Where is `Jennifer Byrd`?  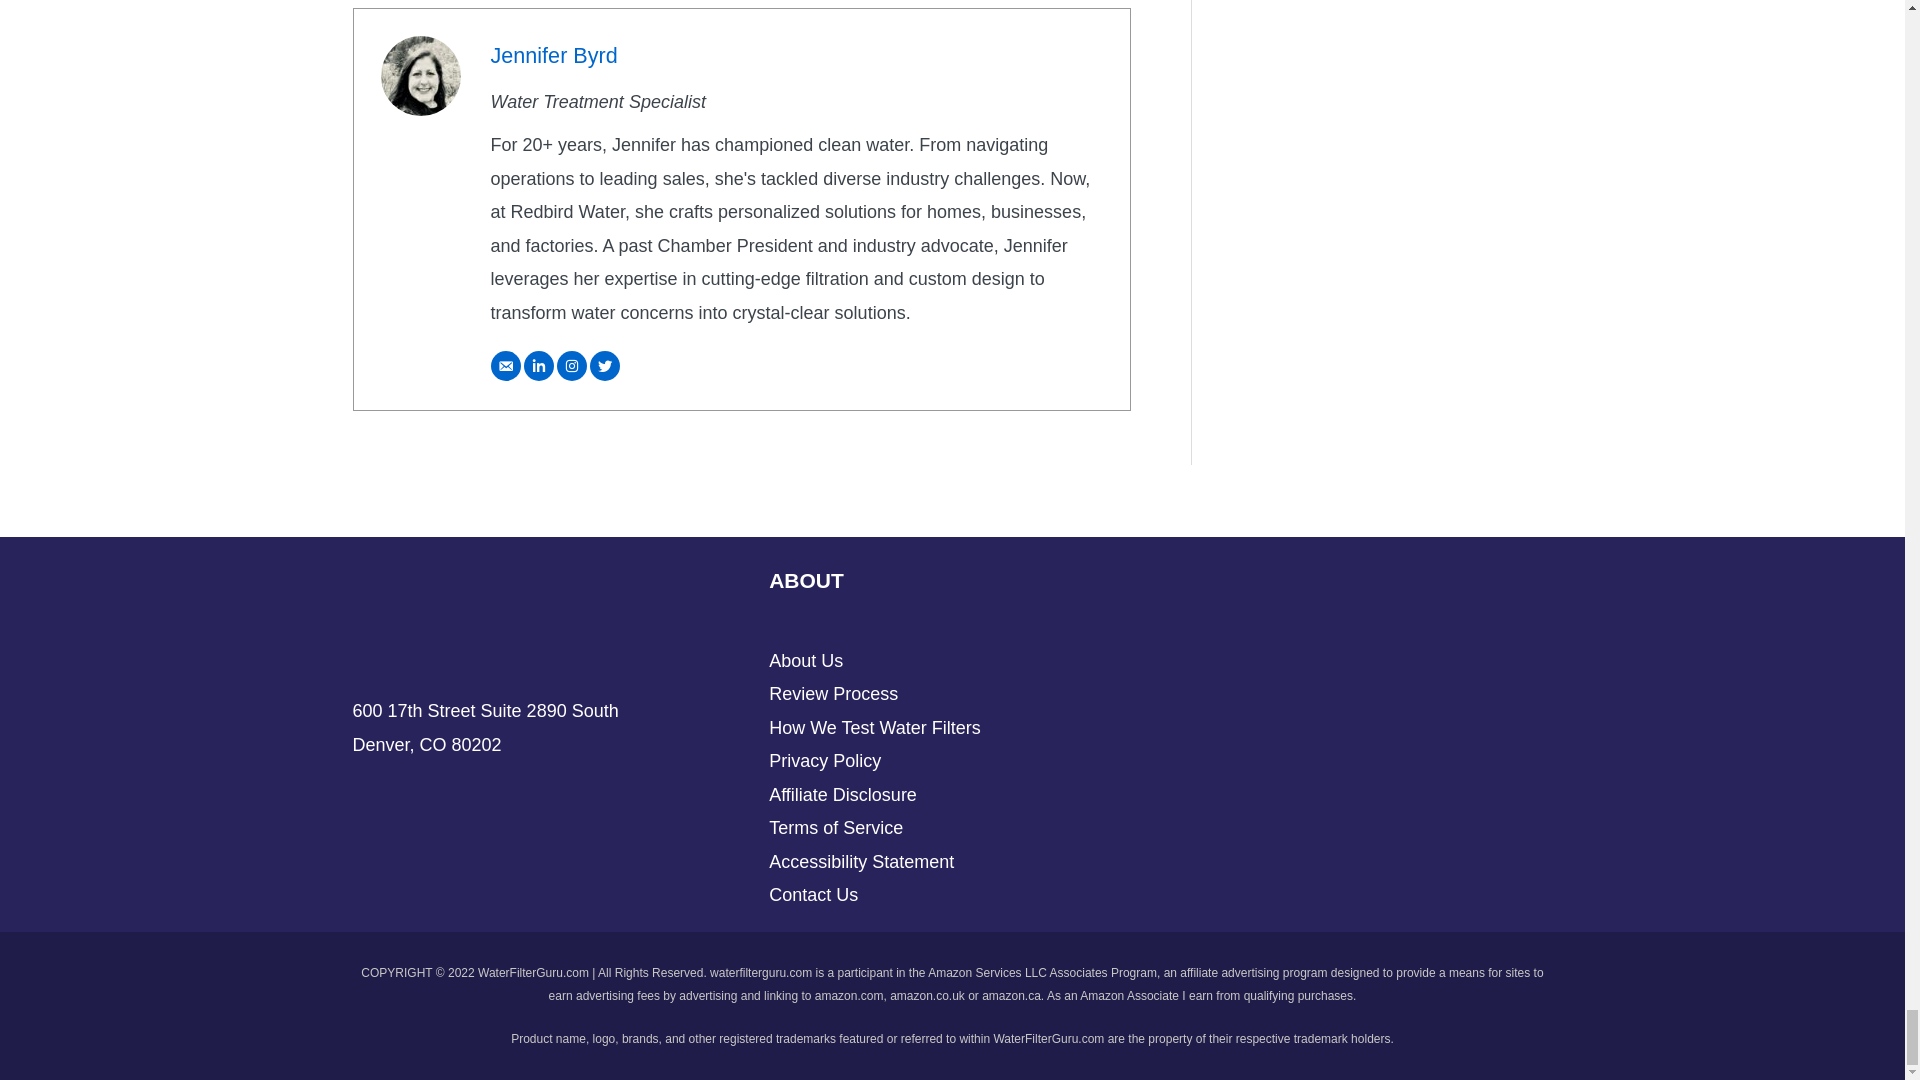
Jennifer Byrd is located at coordinates (552, 56).